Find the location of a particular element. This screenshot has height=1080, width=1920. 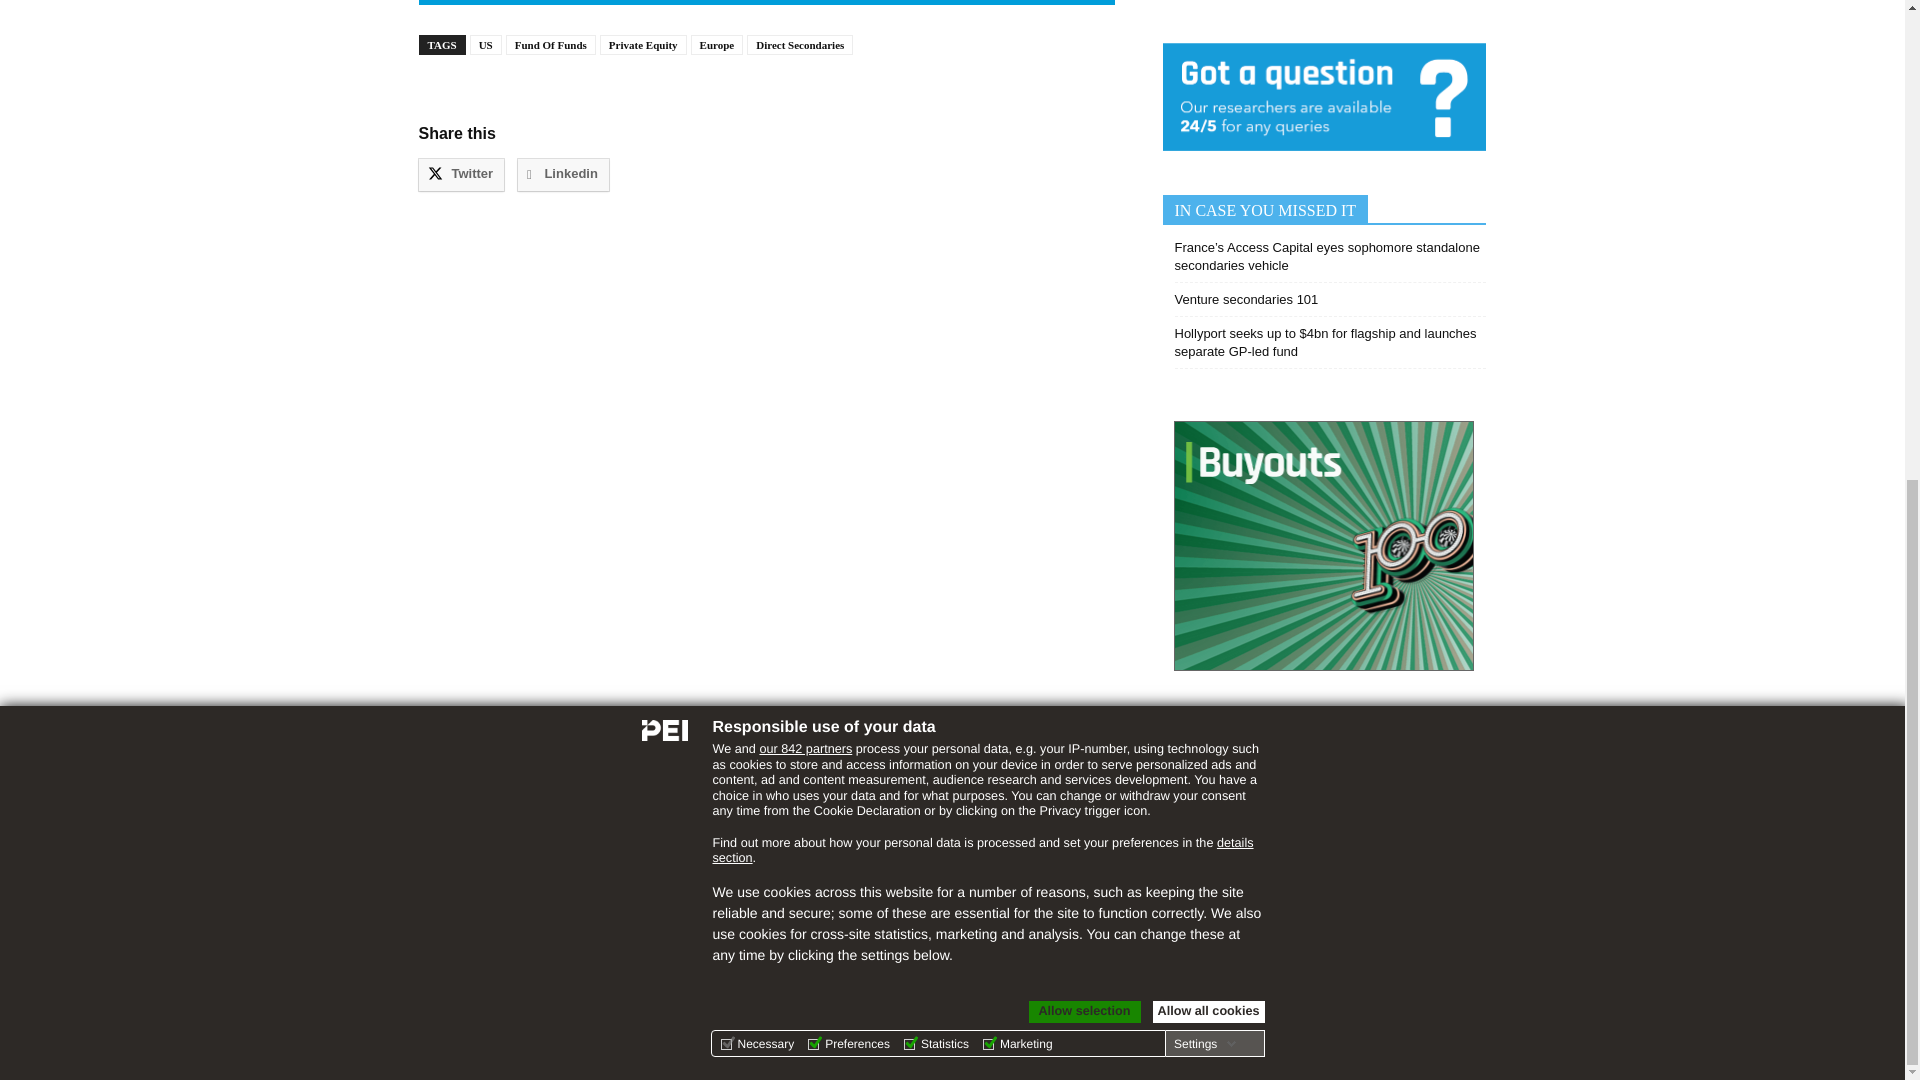

details section is located at coordinates (982, 3).